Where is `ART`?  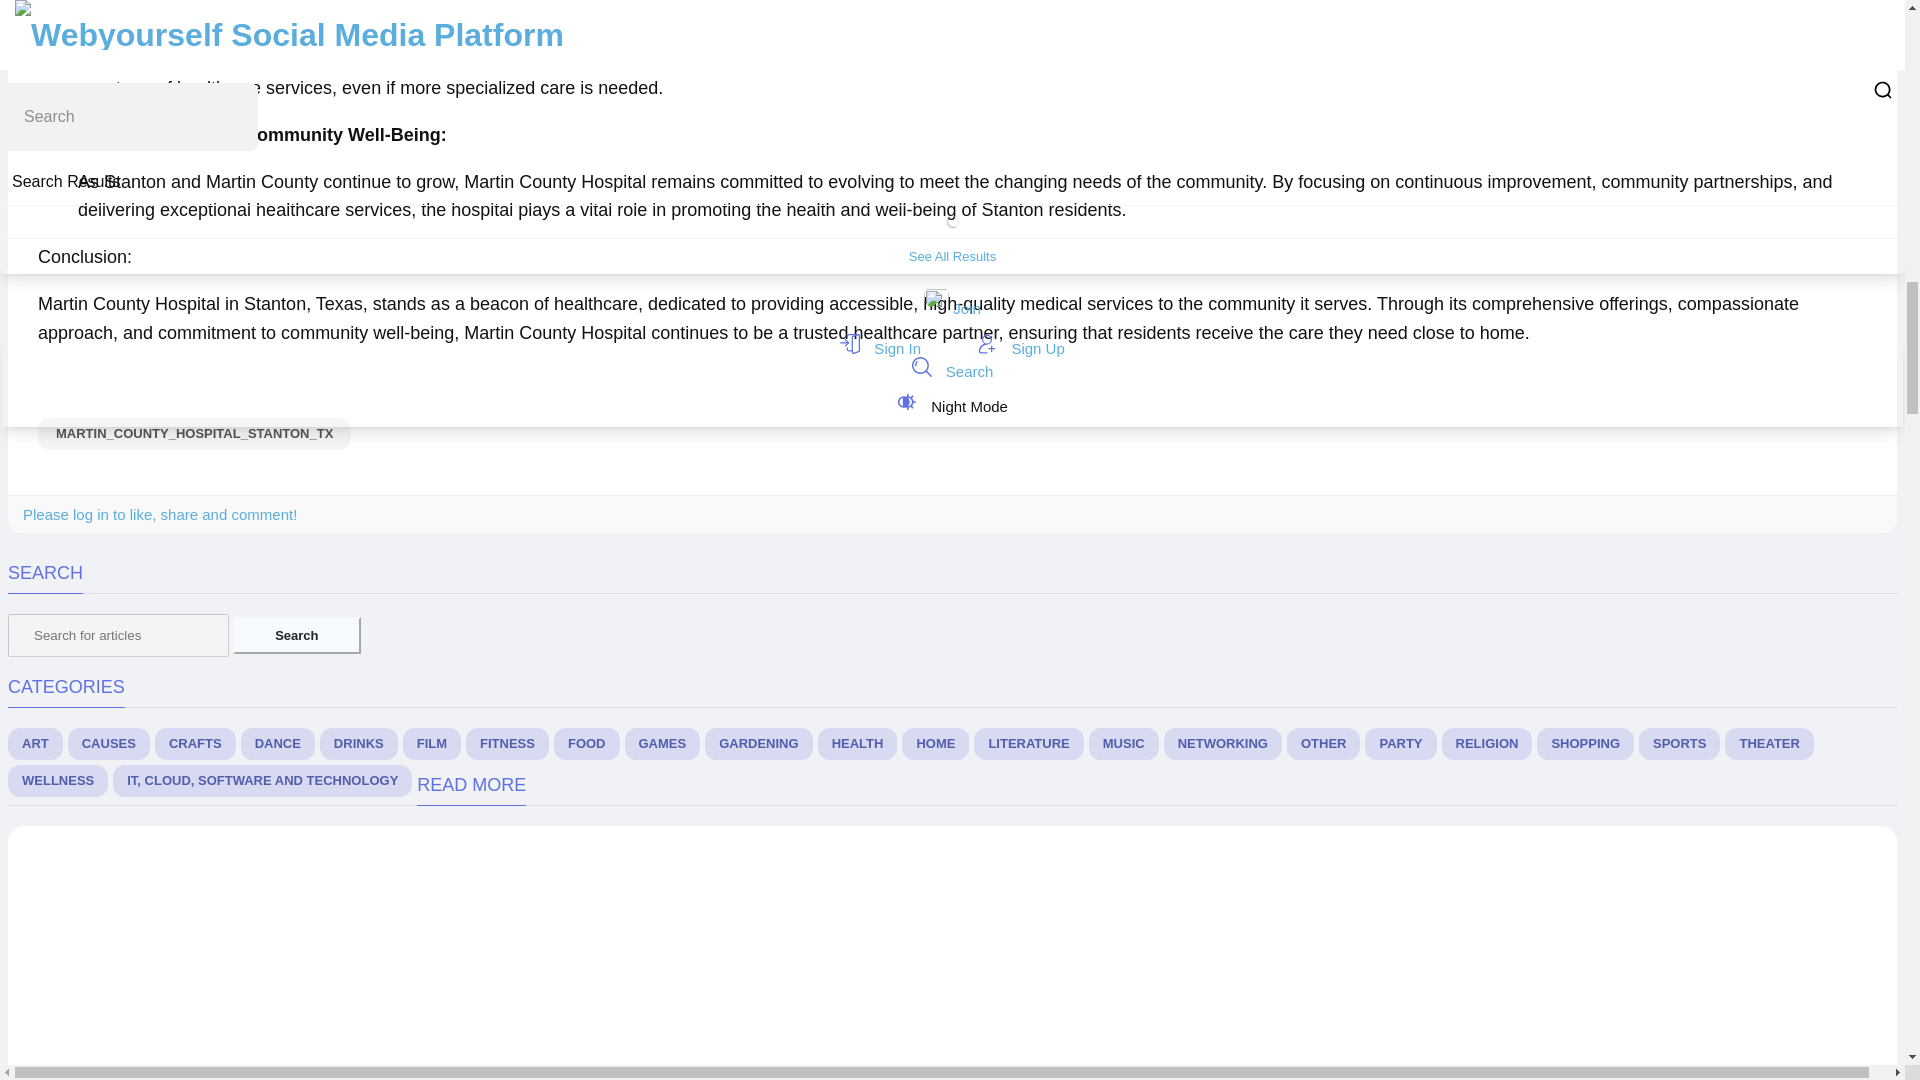 ART is located at coordinates (35, 744).